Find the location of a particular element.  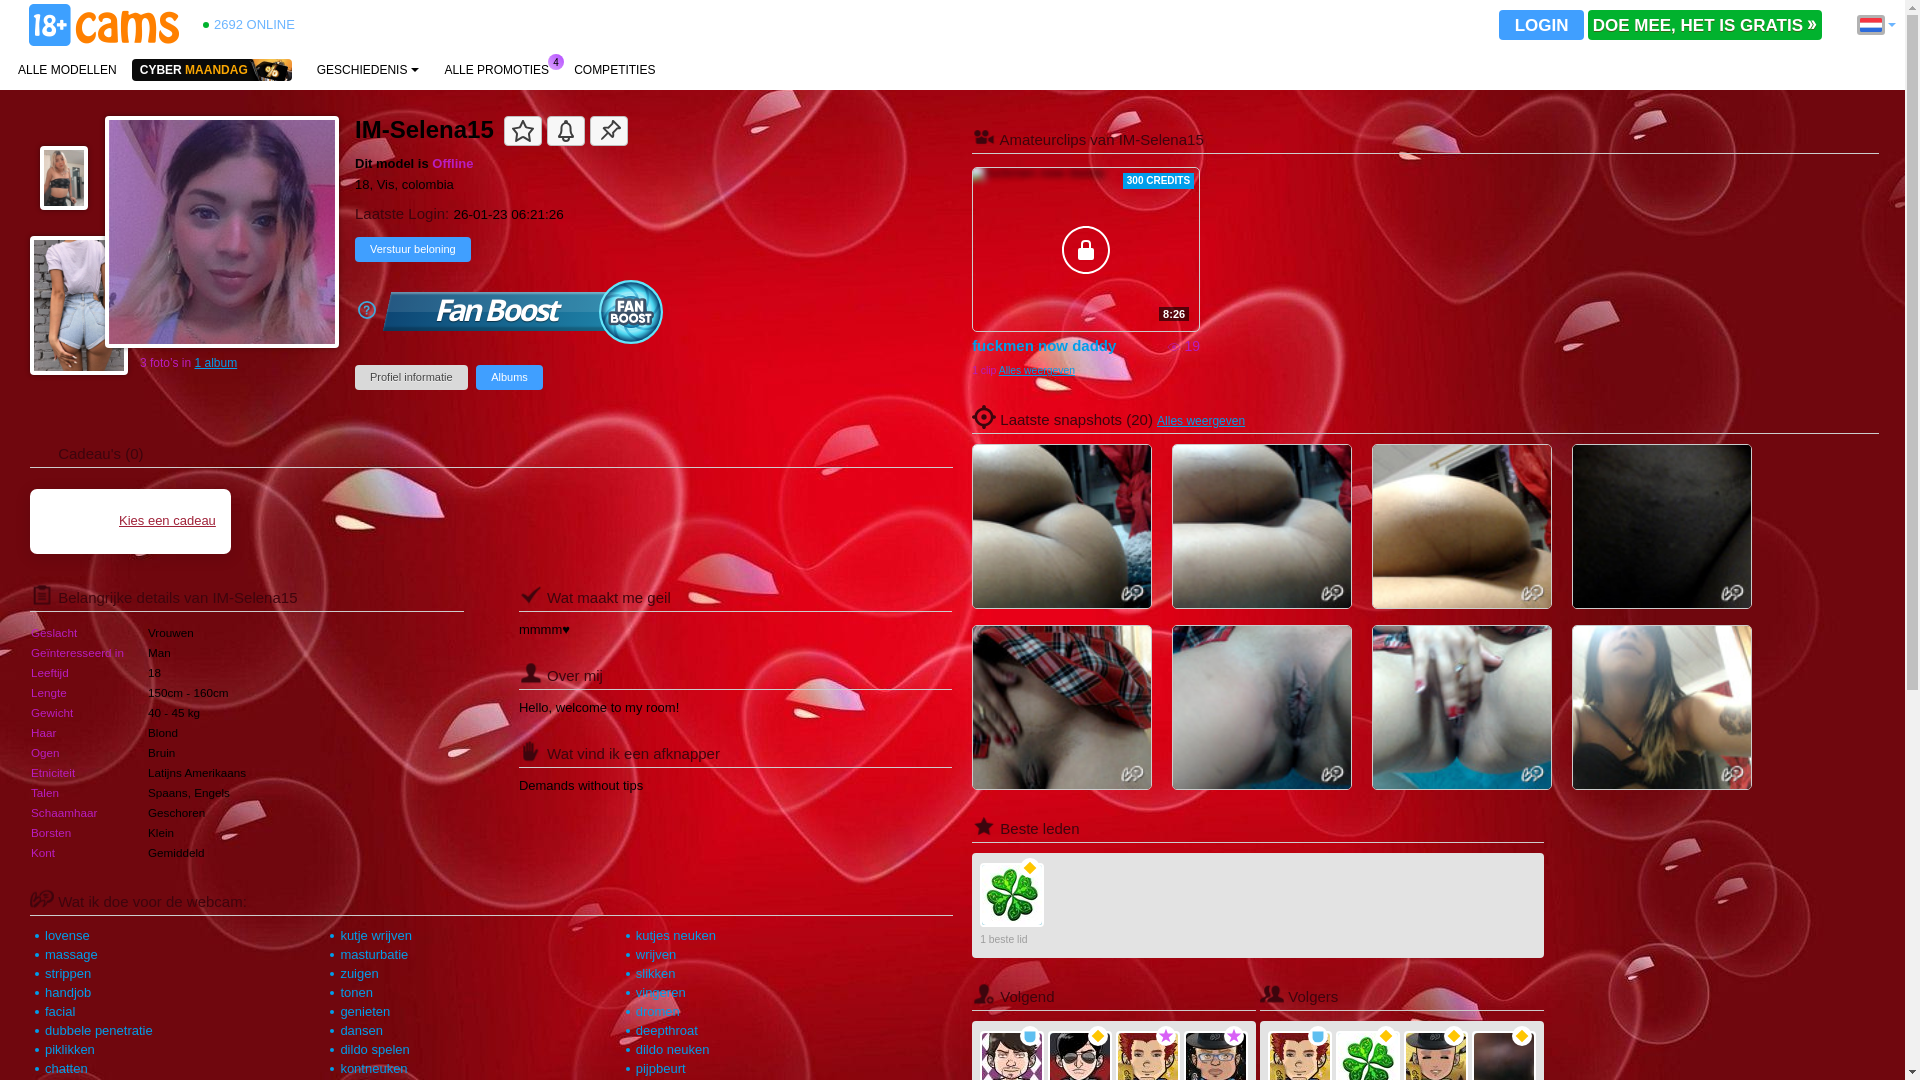

Profiel informatie is located at coordinates (412, 378).